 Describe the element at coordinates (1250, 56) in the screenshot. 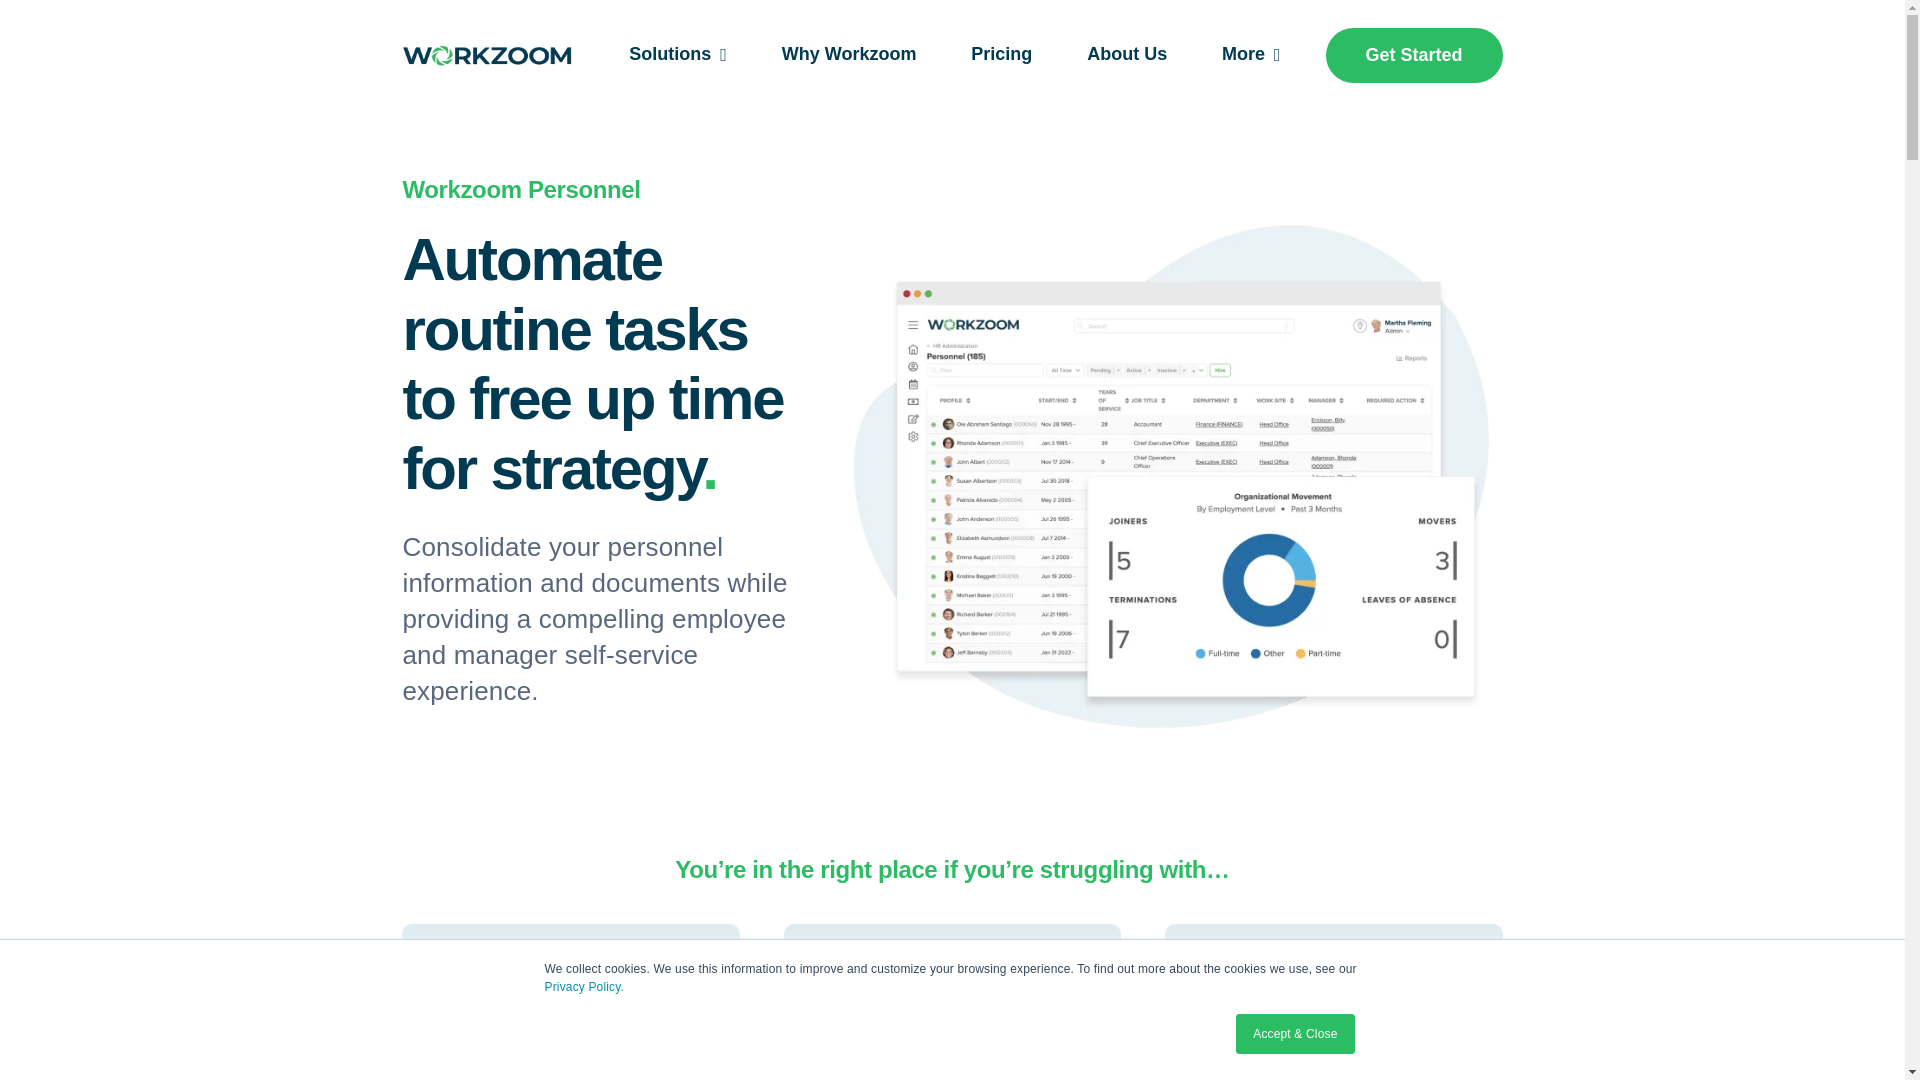

I see `More` at that location.